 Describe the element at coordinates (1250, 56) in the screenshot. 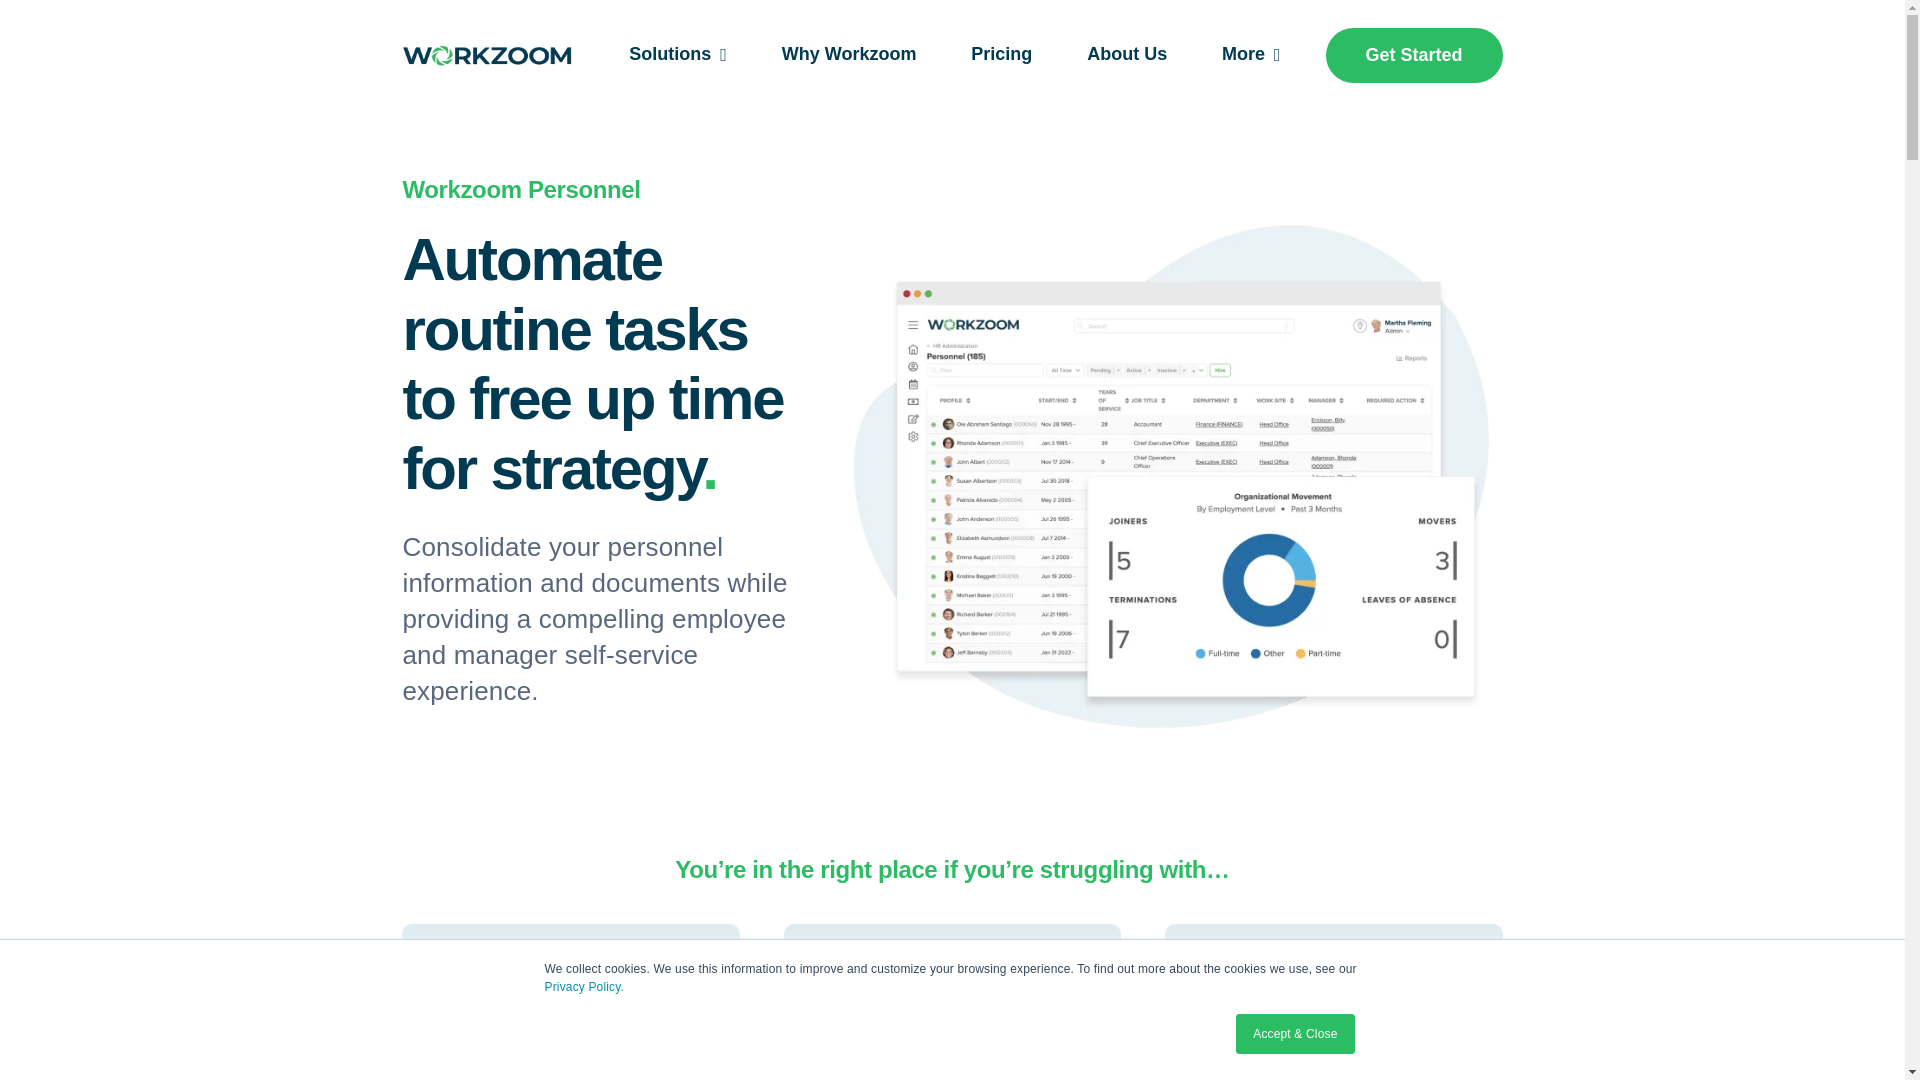

I see `More` at that location.